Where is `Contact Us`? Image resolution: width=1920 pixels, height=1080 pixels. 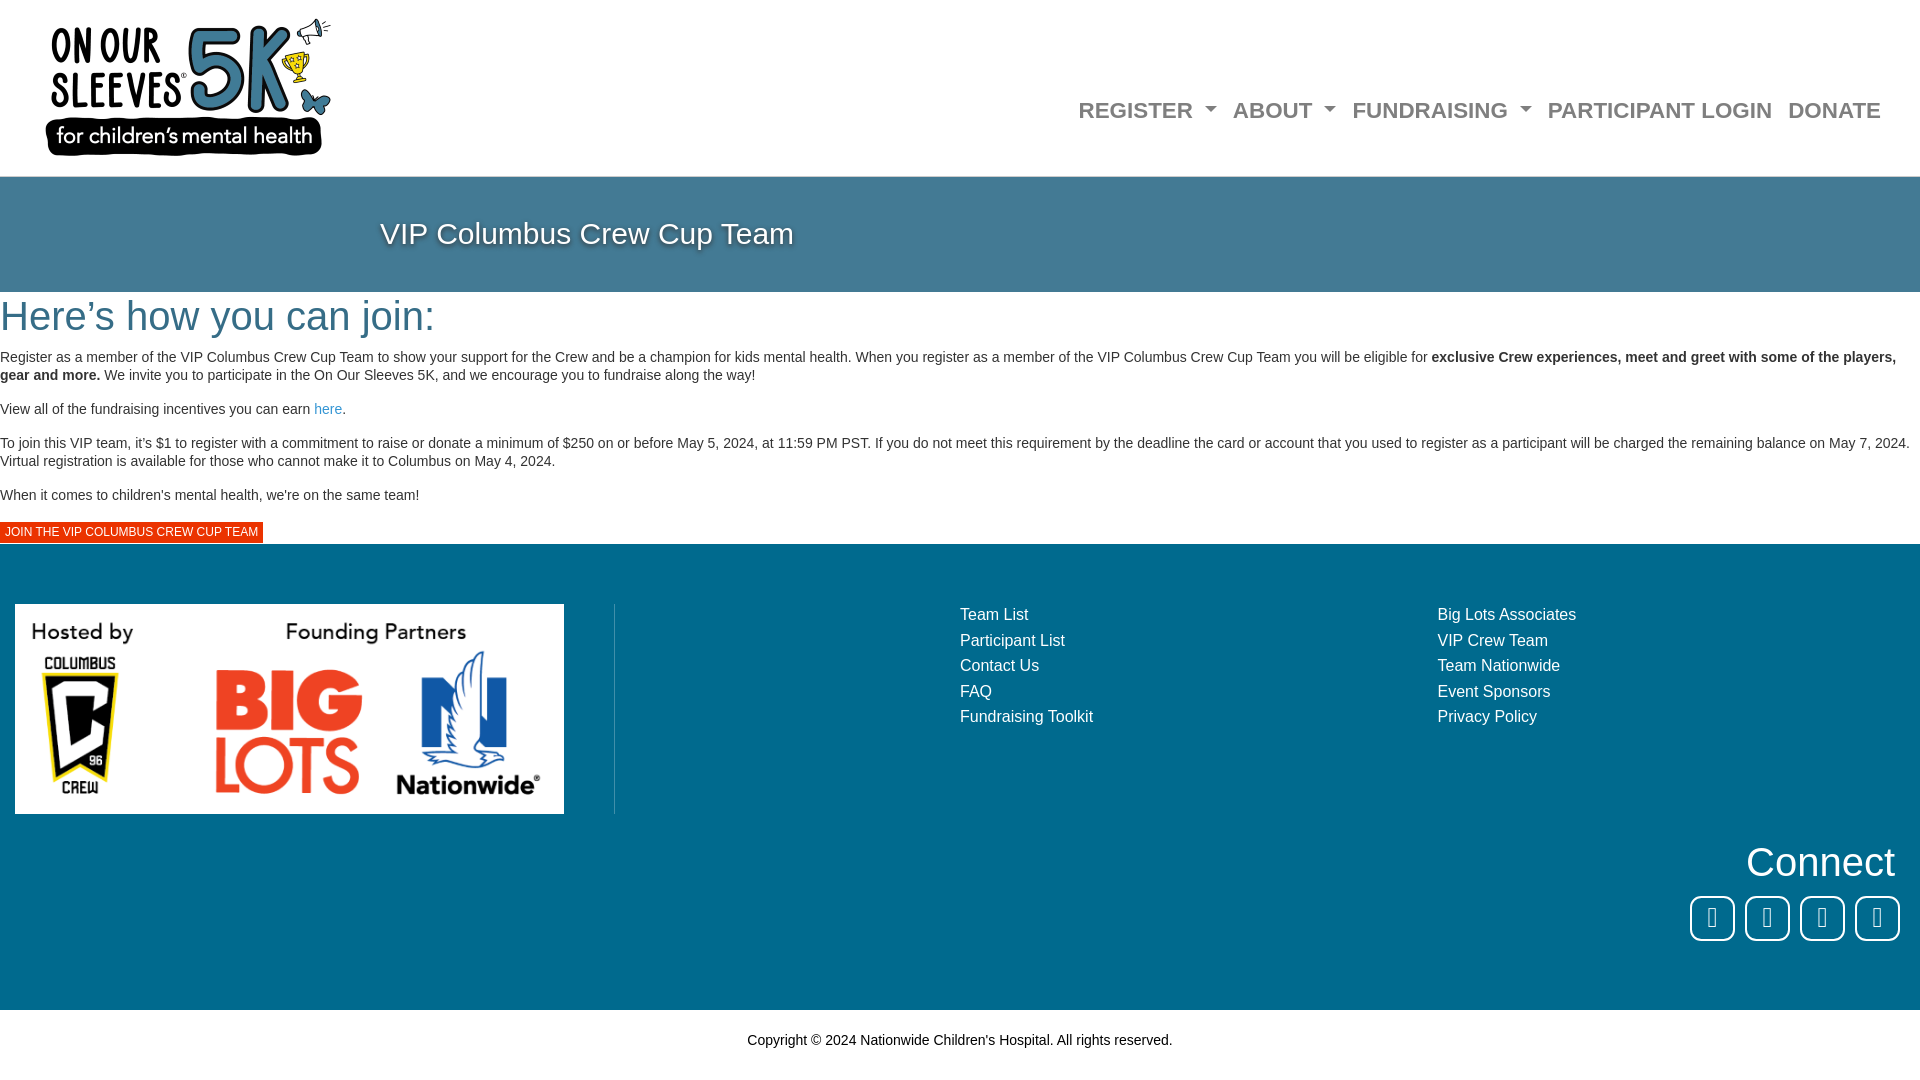 Contact Us is located at coordinates (1199, 666).